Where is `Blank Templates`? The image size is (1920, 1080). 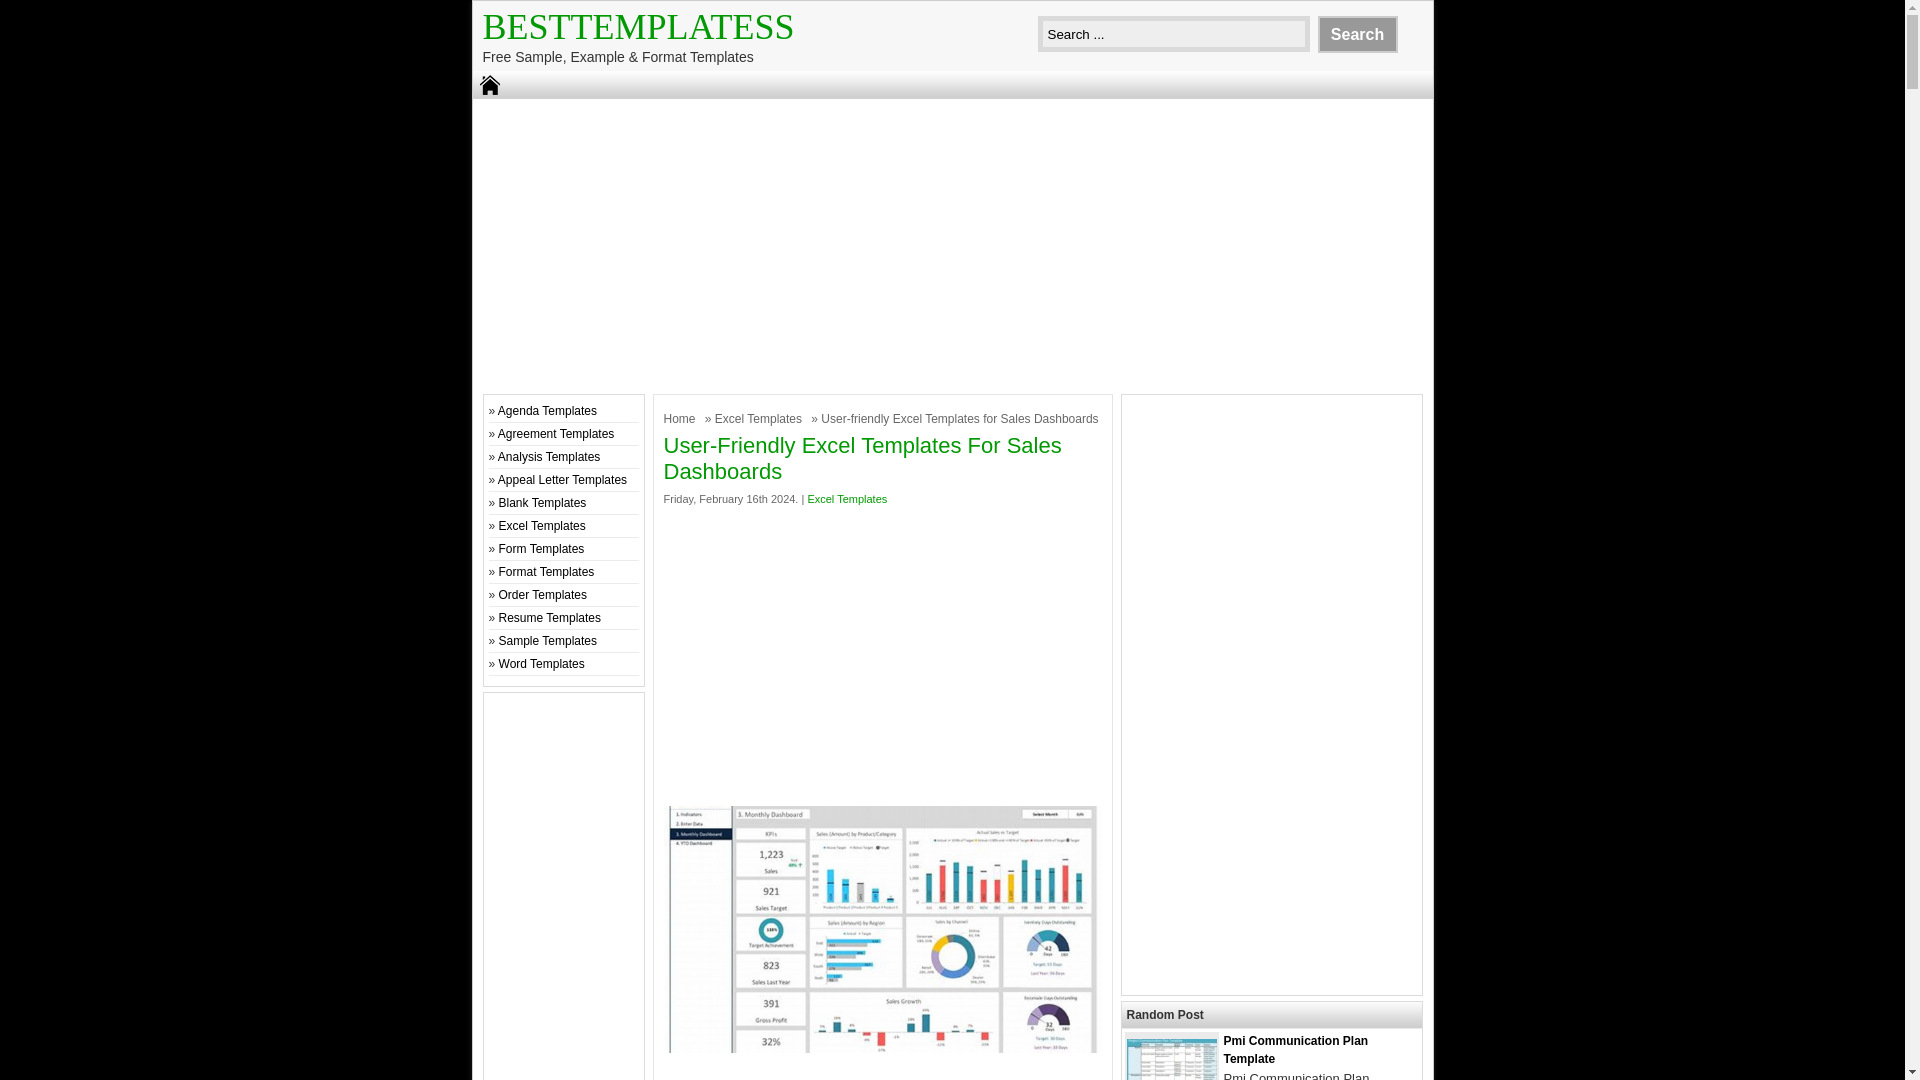 Blank Templates is located at coordinates (543, 502).